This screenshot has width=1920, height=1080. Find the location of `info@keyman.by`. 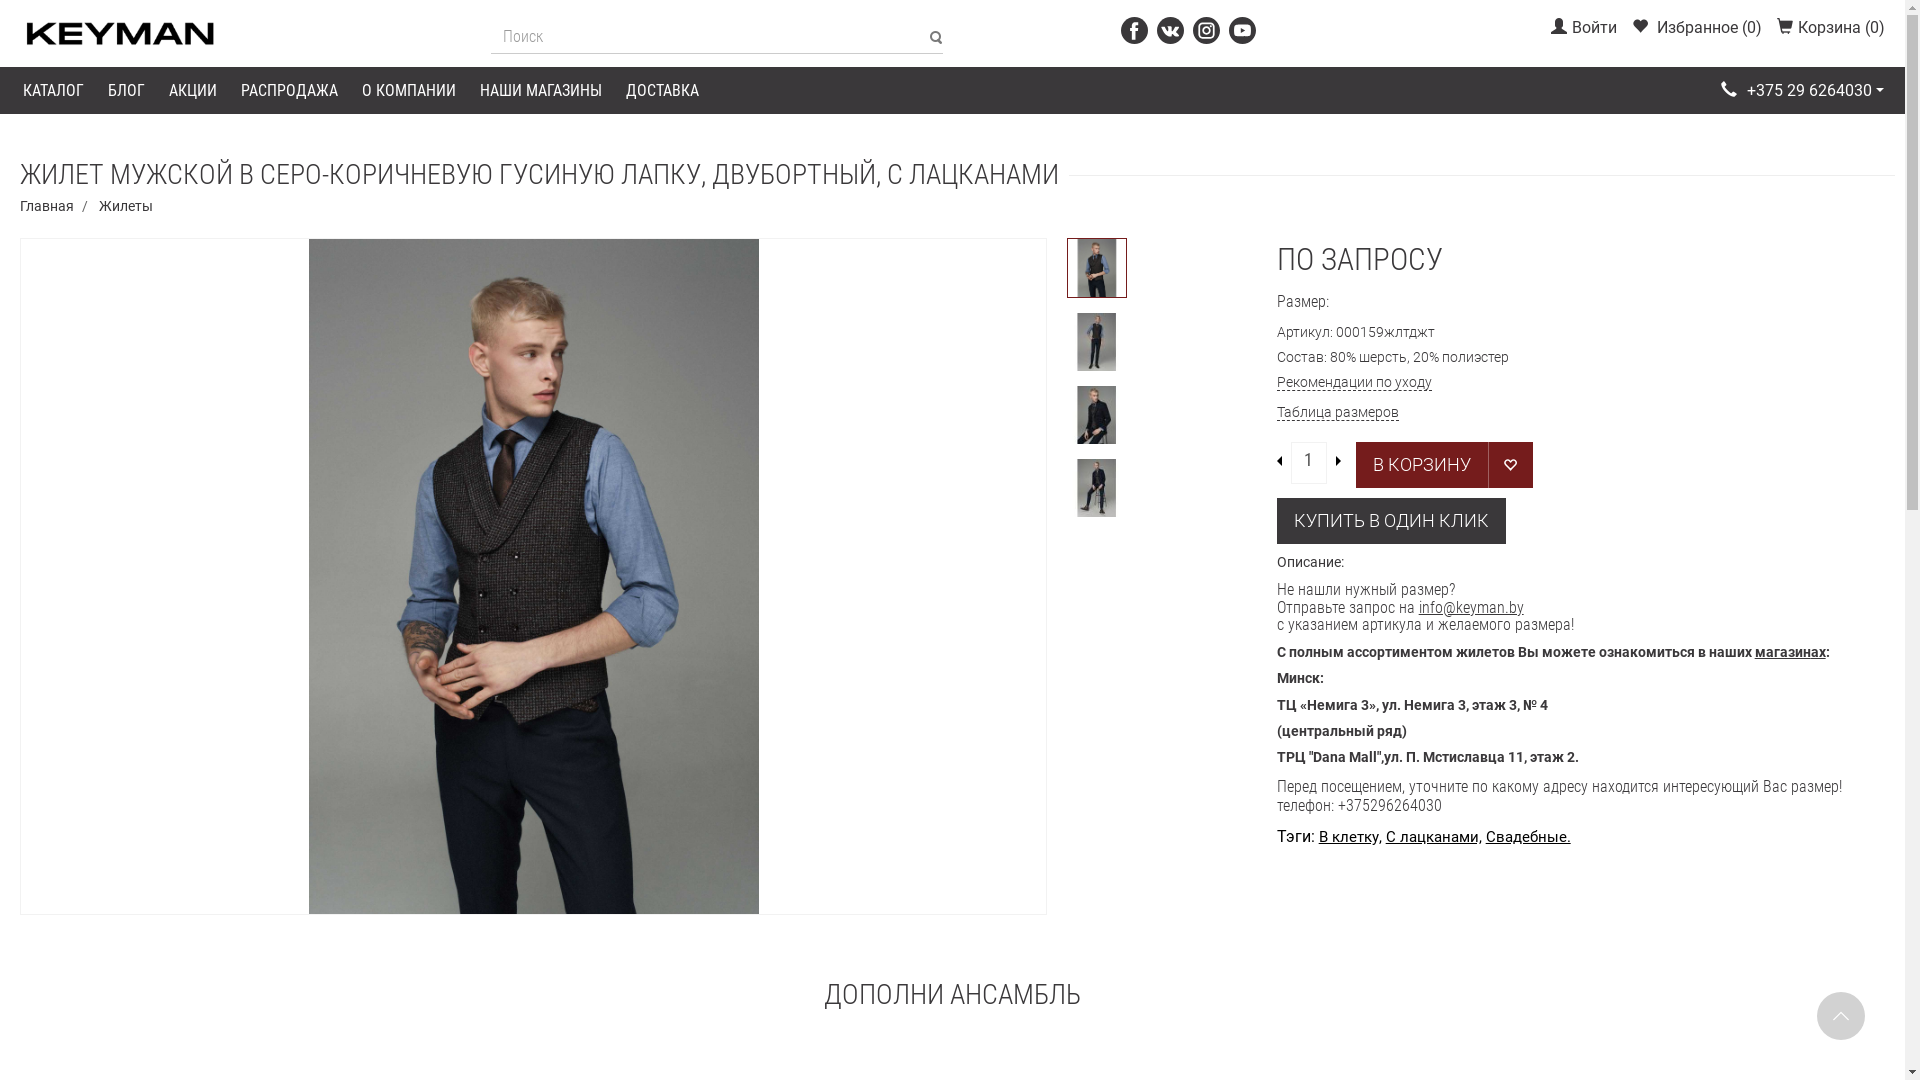

info@keyman.by is located at coordinates (1472, 608).